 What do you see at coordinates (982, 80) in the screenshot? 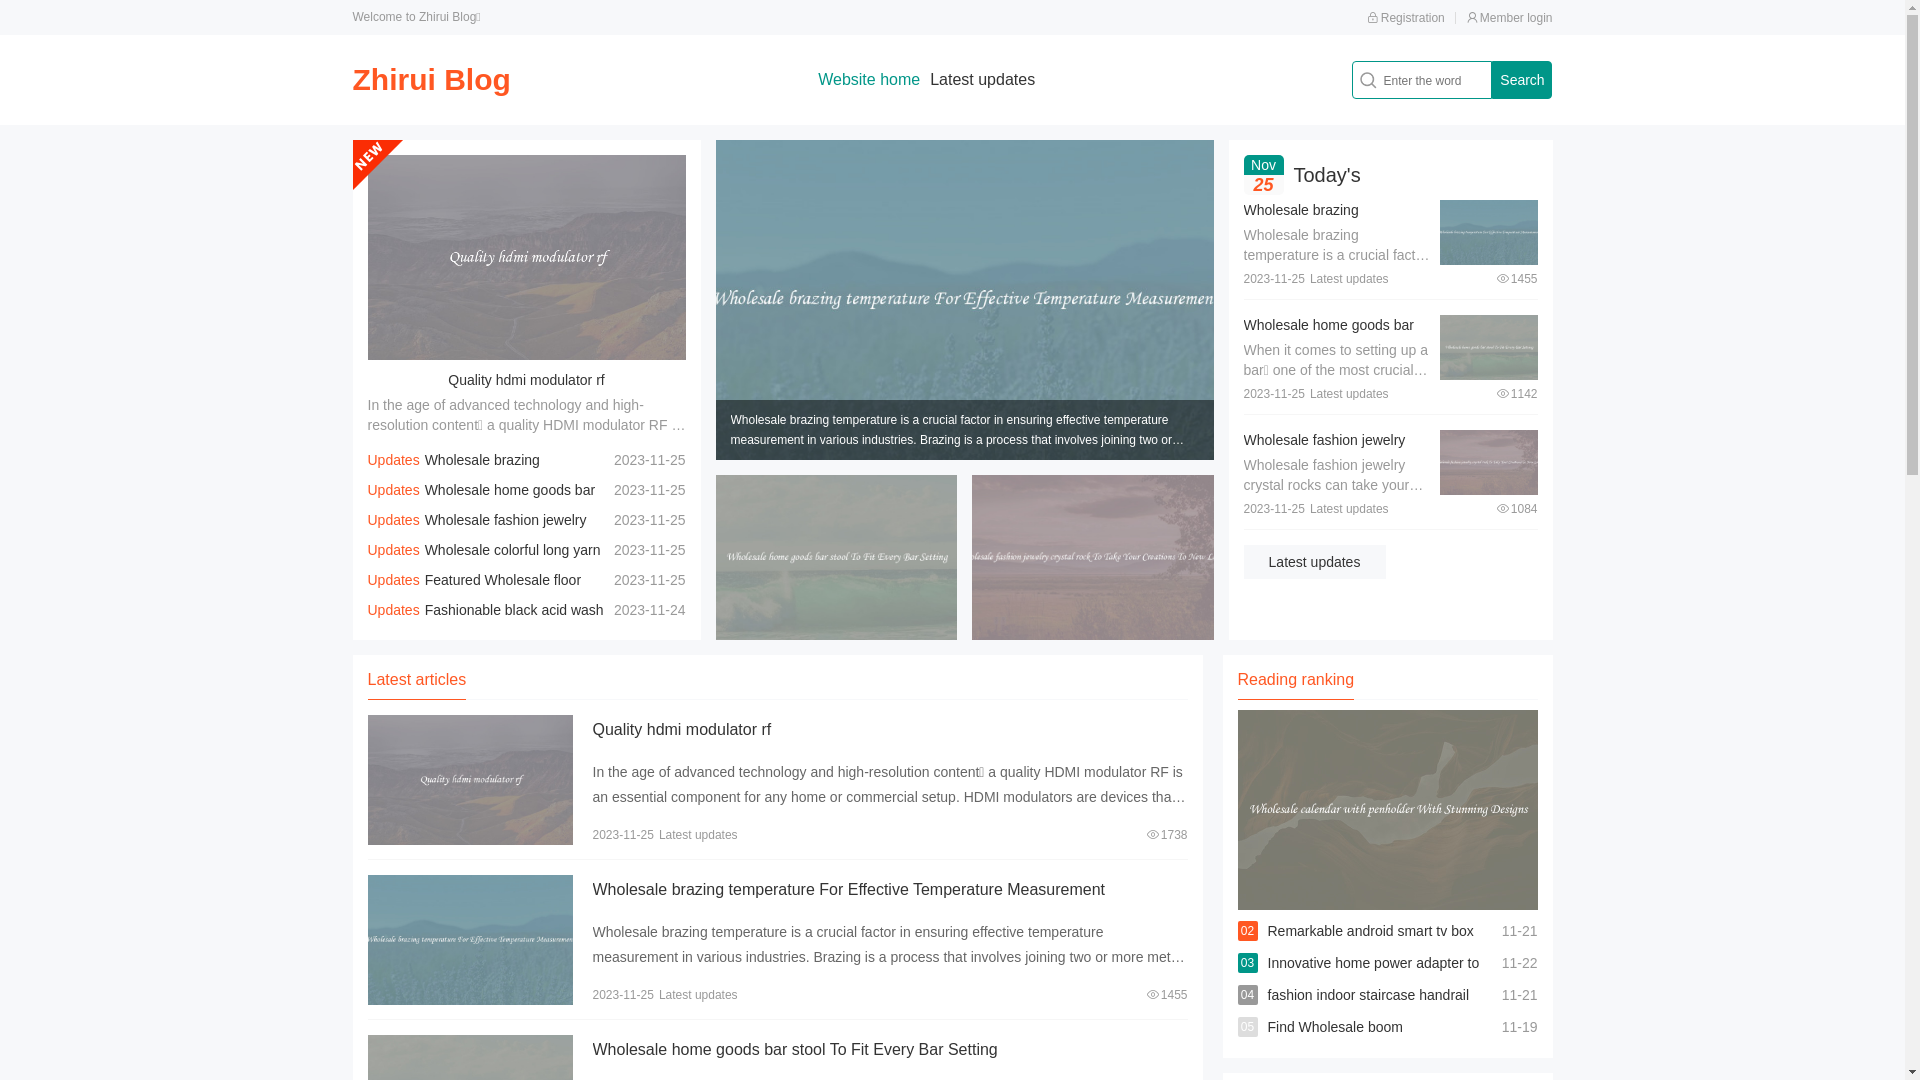
I see `Latest updates` at bounding box center [982, 80].